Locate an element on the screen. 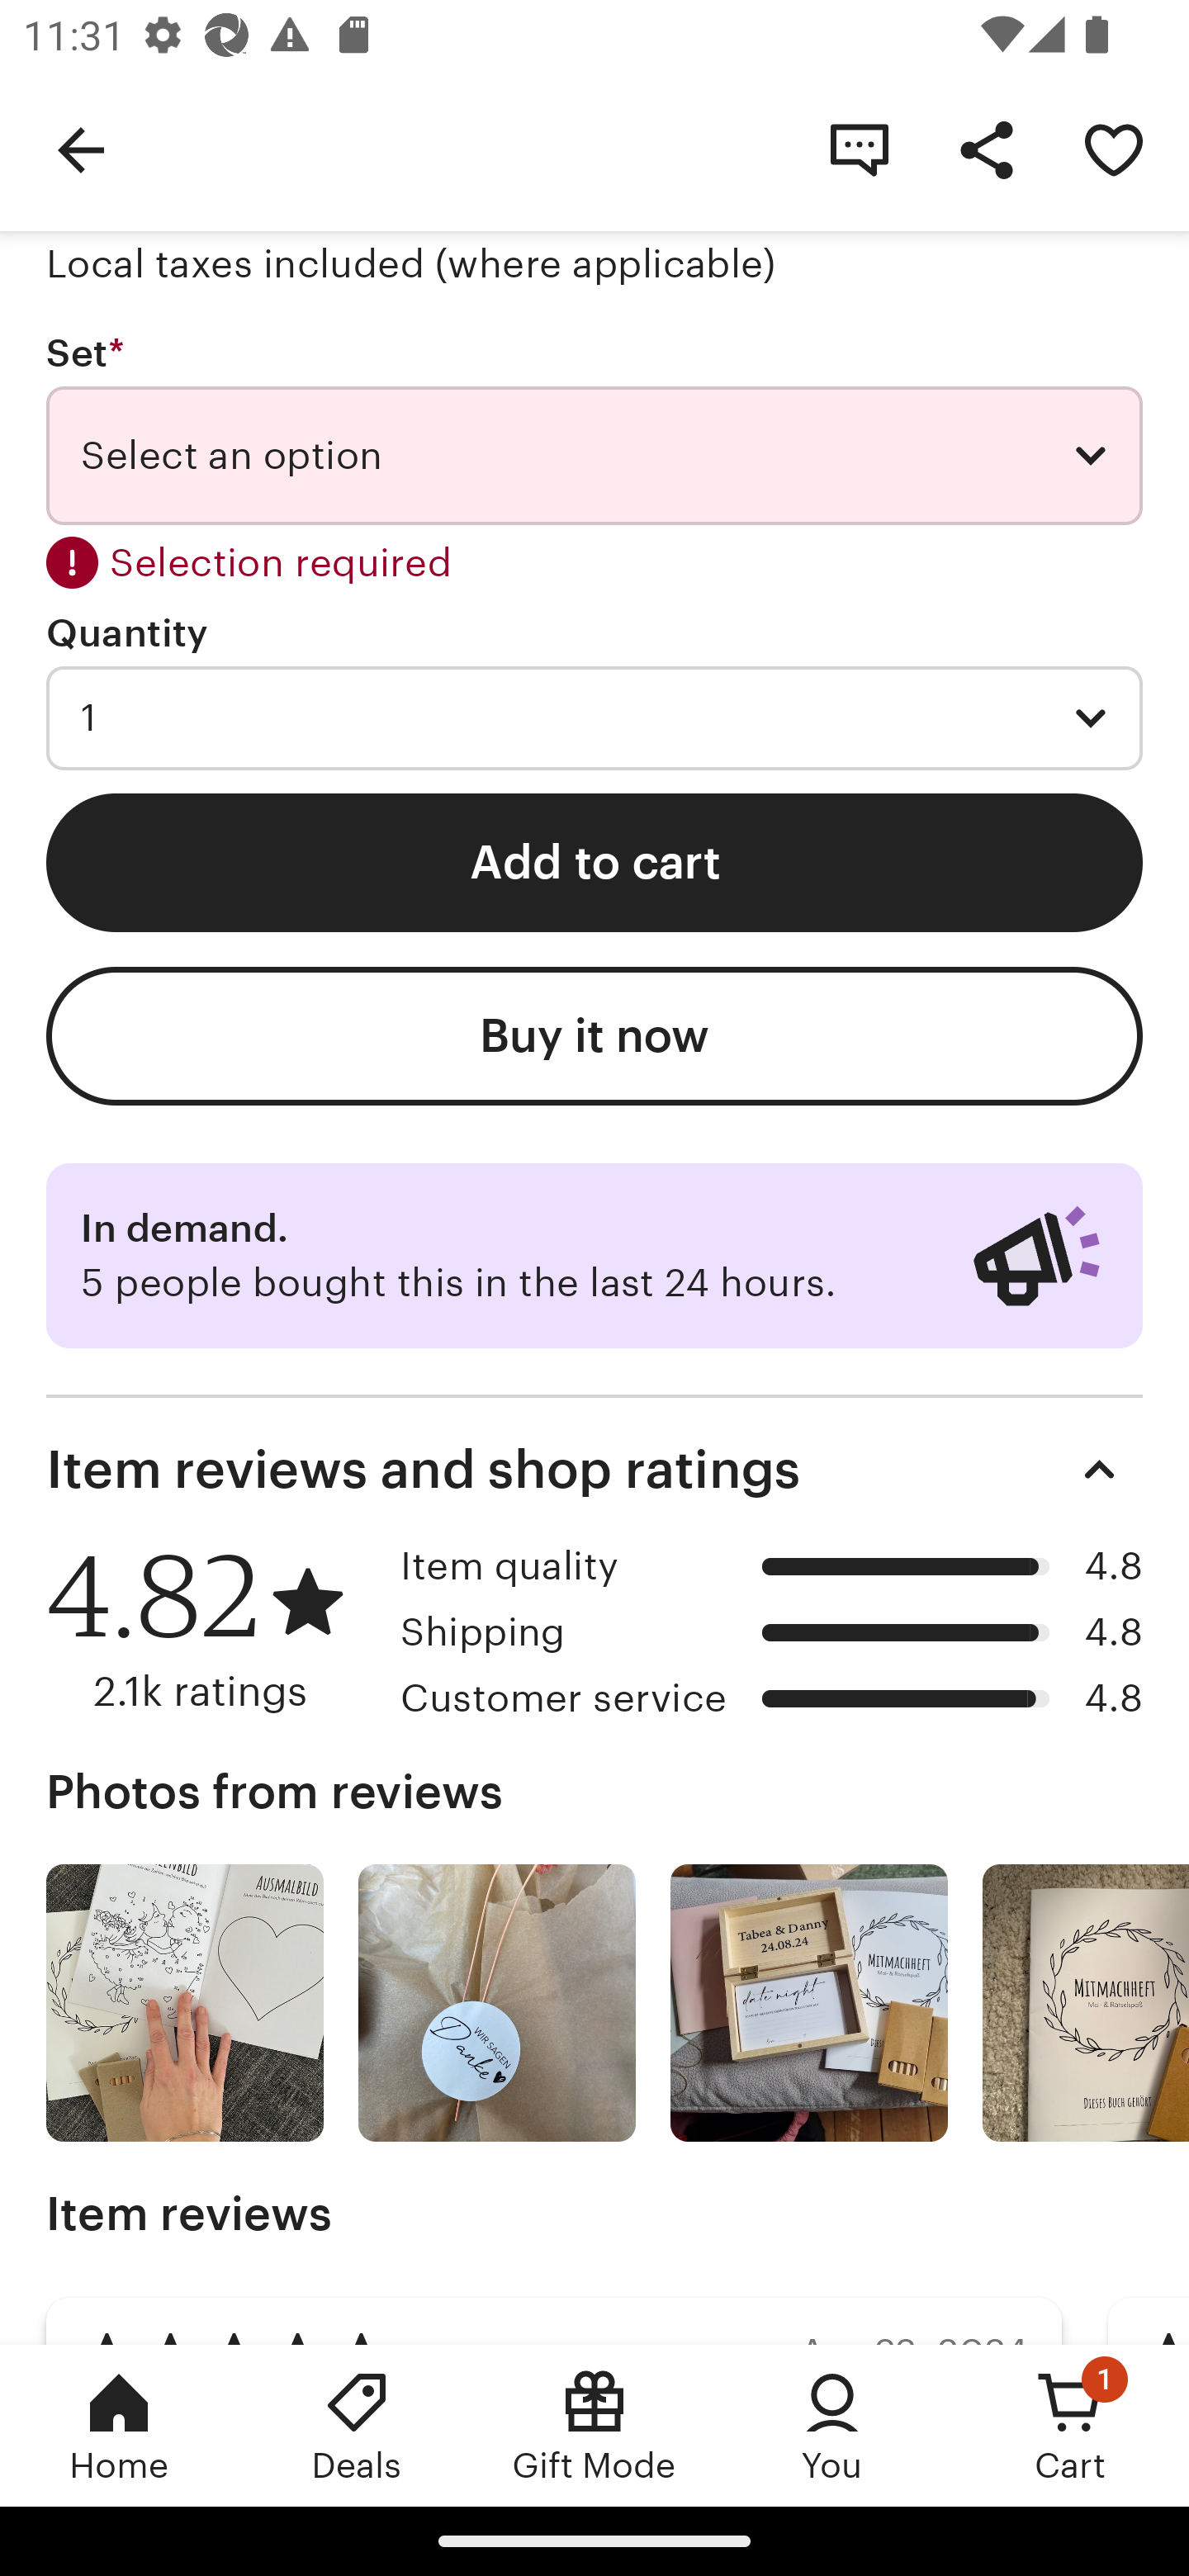 The image size is (1189, 2576). Photo from review is located at coordinates (497, 2002).